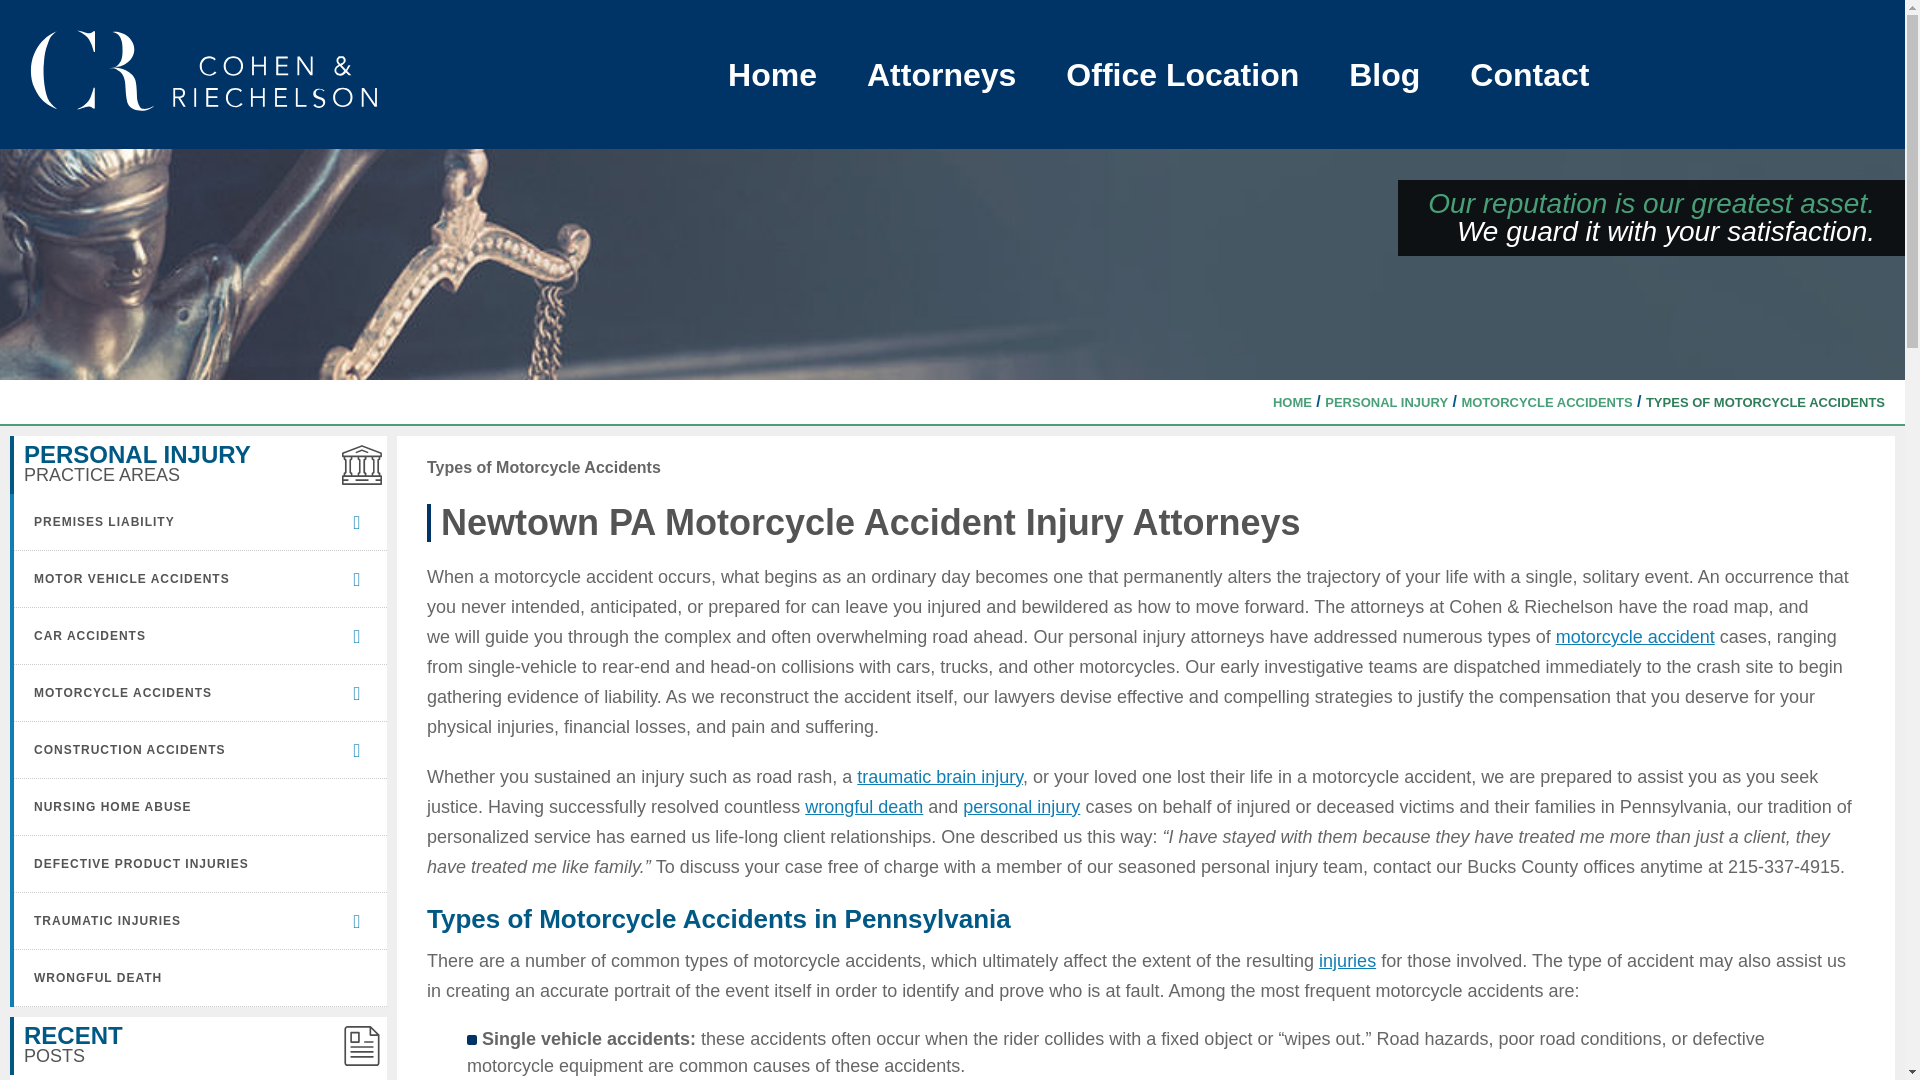 The width and height of the screenshot is (1920, 1080). Describe the element at coordinates (181, 578) in the screenshot. I see `MOTOR VEHICLE ACCIDENTS` at that location.